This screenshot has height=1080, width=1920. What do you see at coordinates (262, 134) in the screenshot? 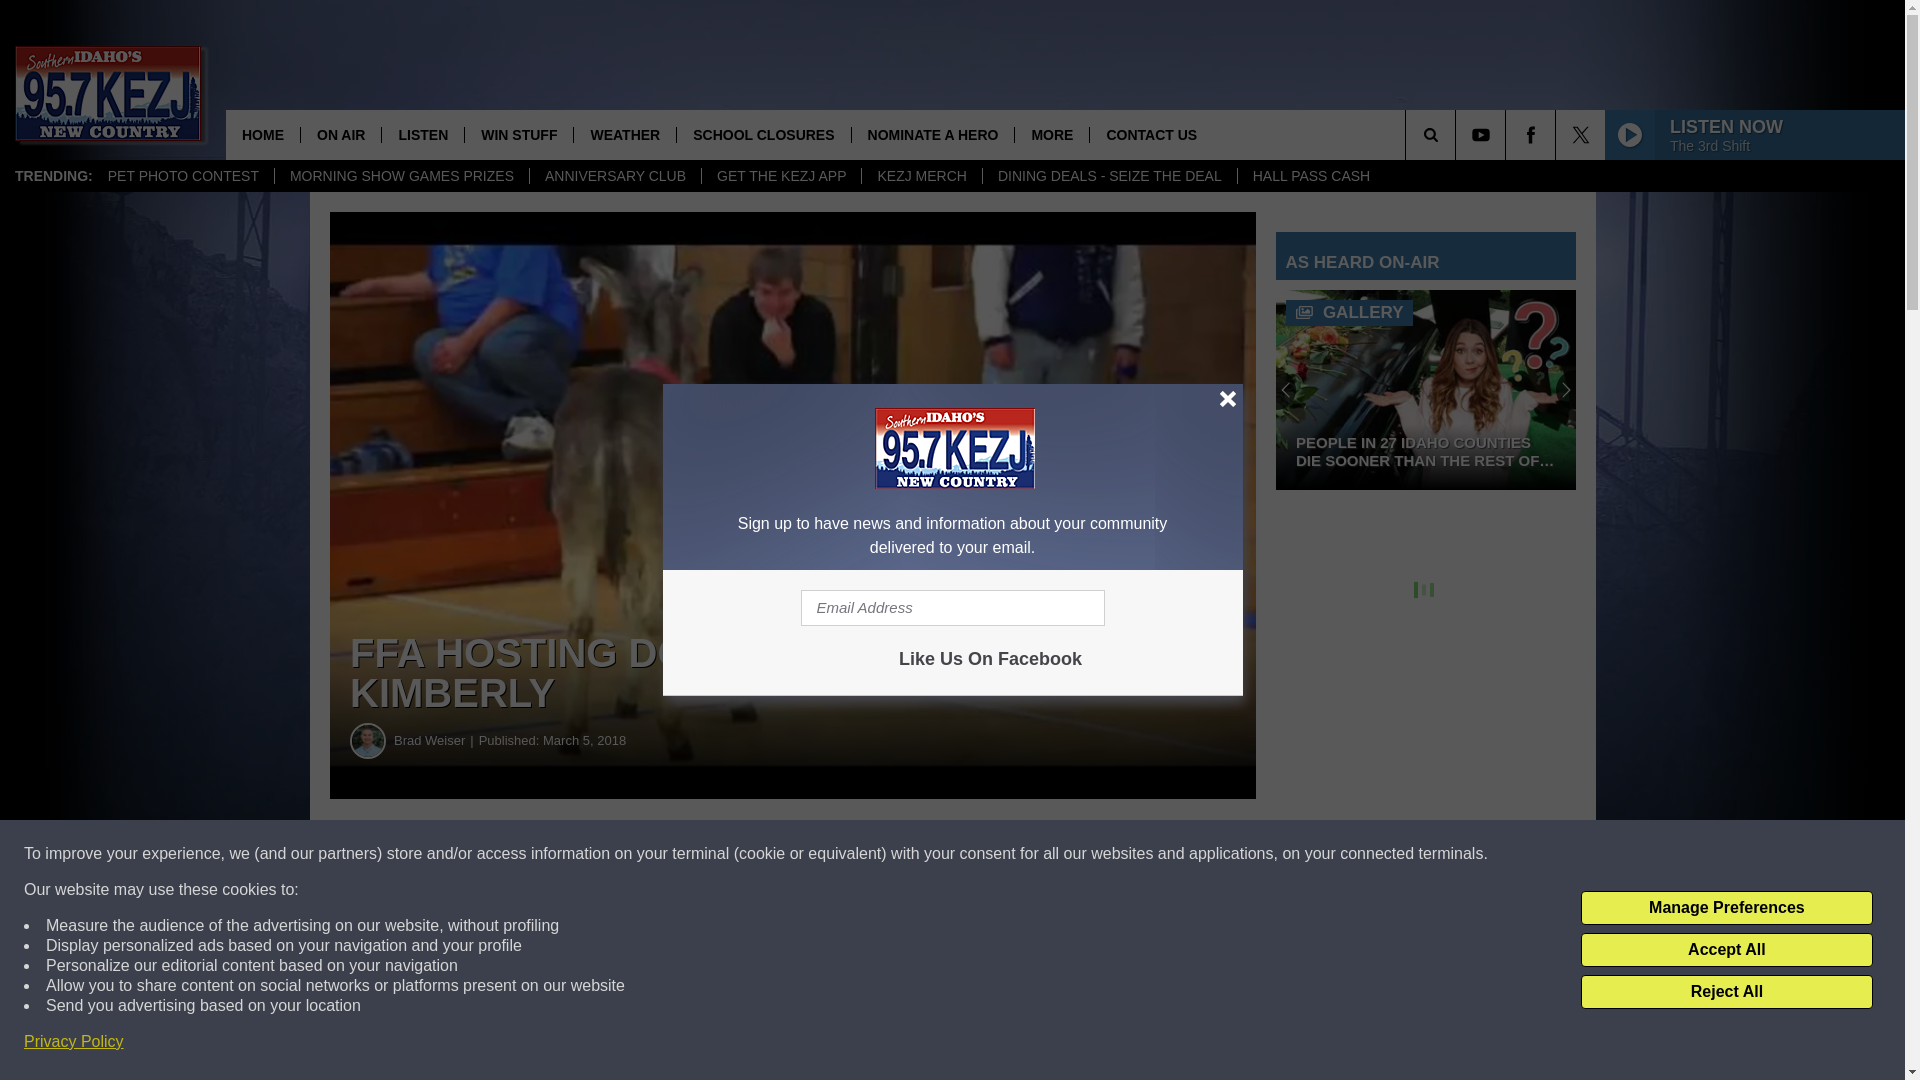
I see `HOME` at bounding box center [262, 134].